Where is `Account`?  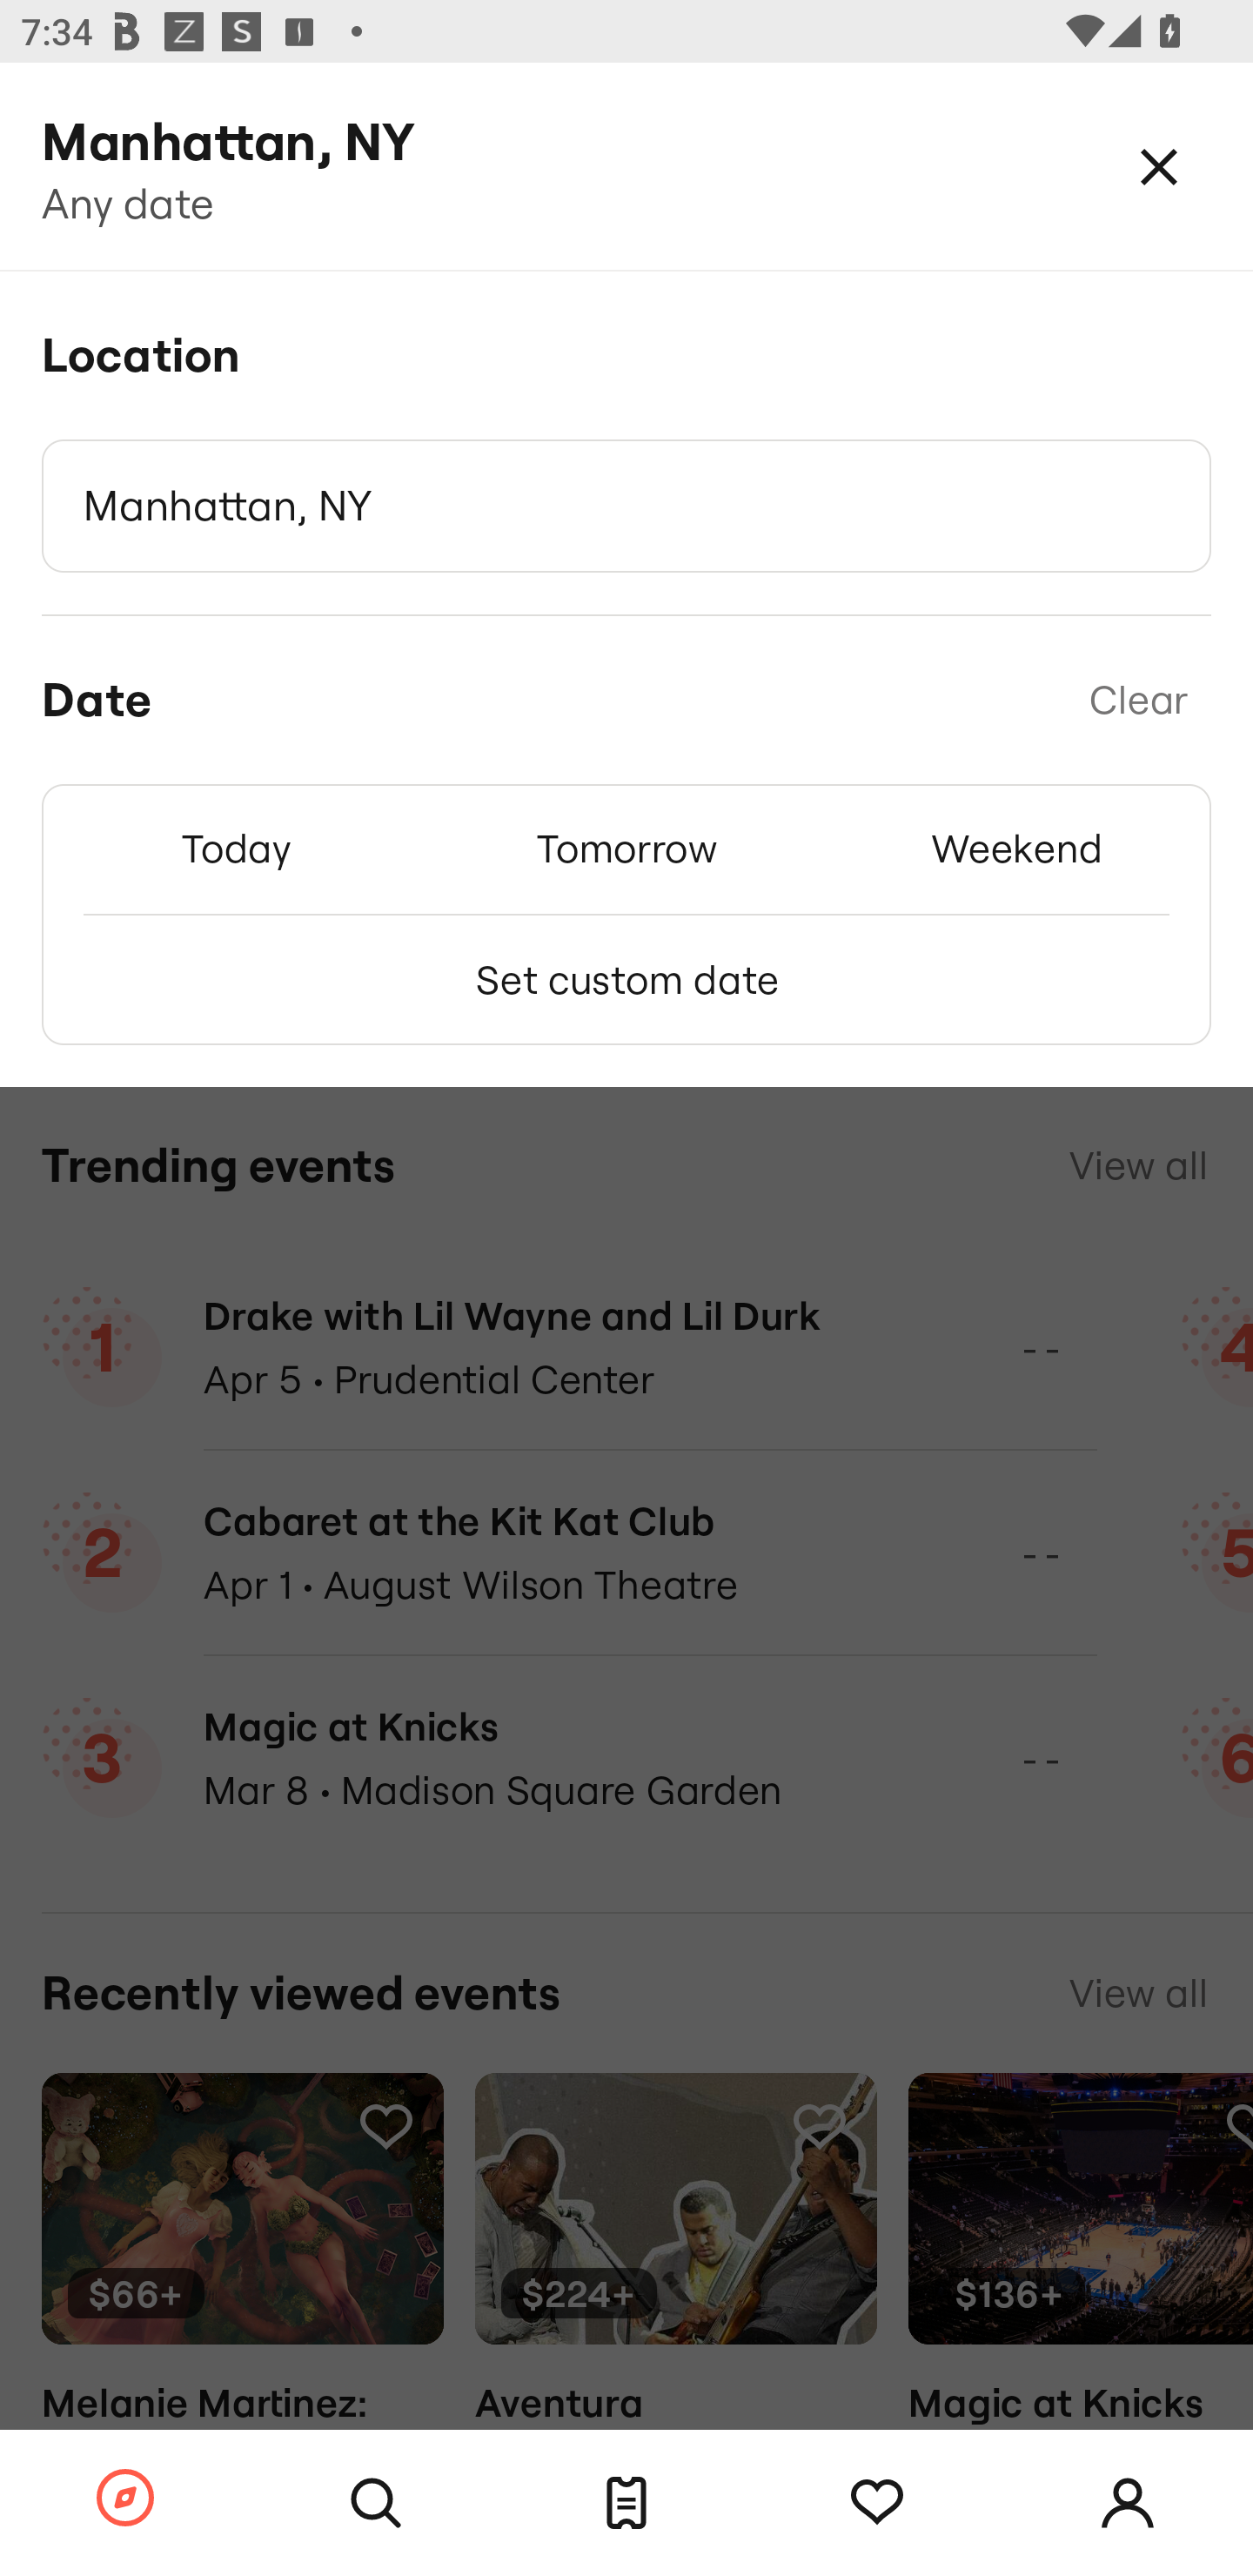
Account is located at coordinates (1128, 2503).